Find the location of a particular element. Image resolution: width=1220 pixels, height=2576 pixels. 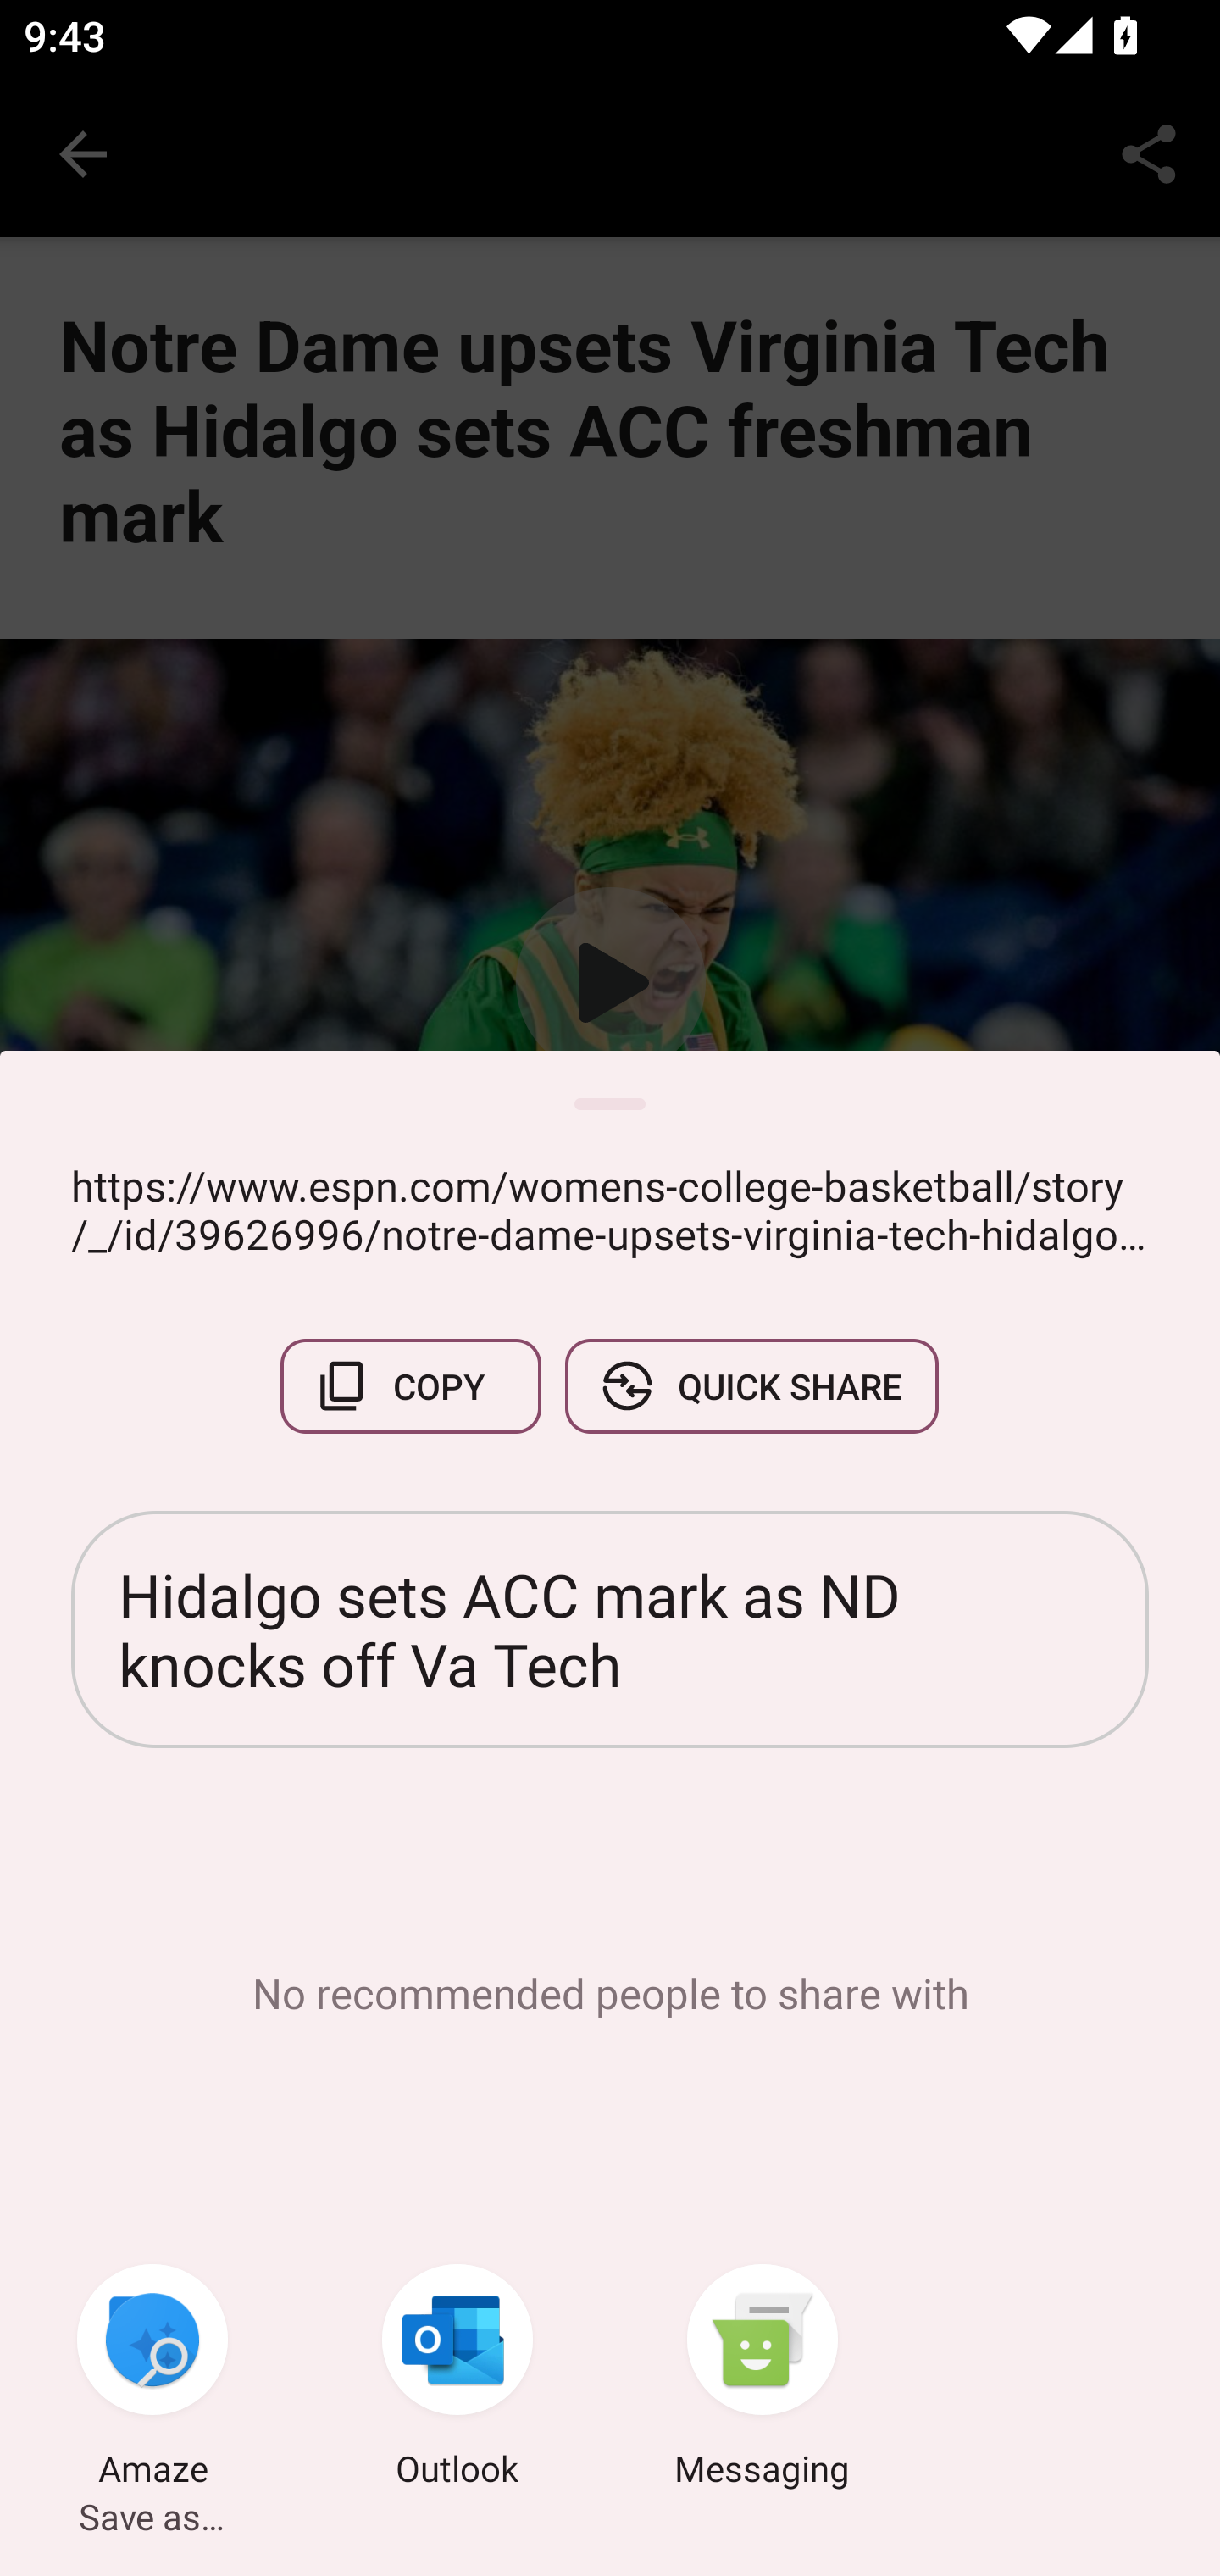

Outlook is located at coordinates (457, 2379).